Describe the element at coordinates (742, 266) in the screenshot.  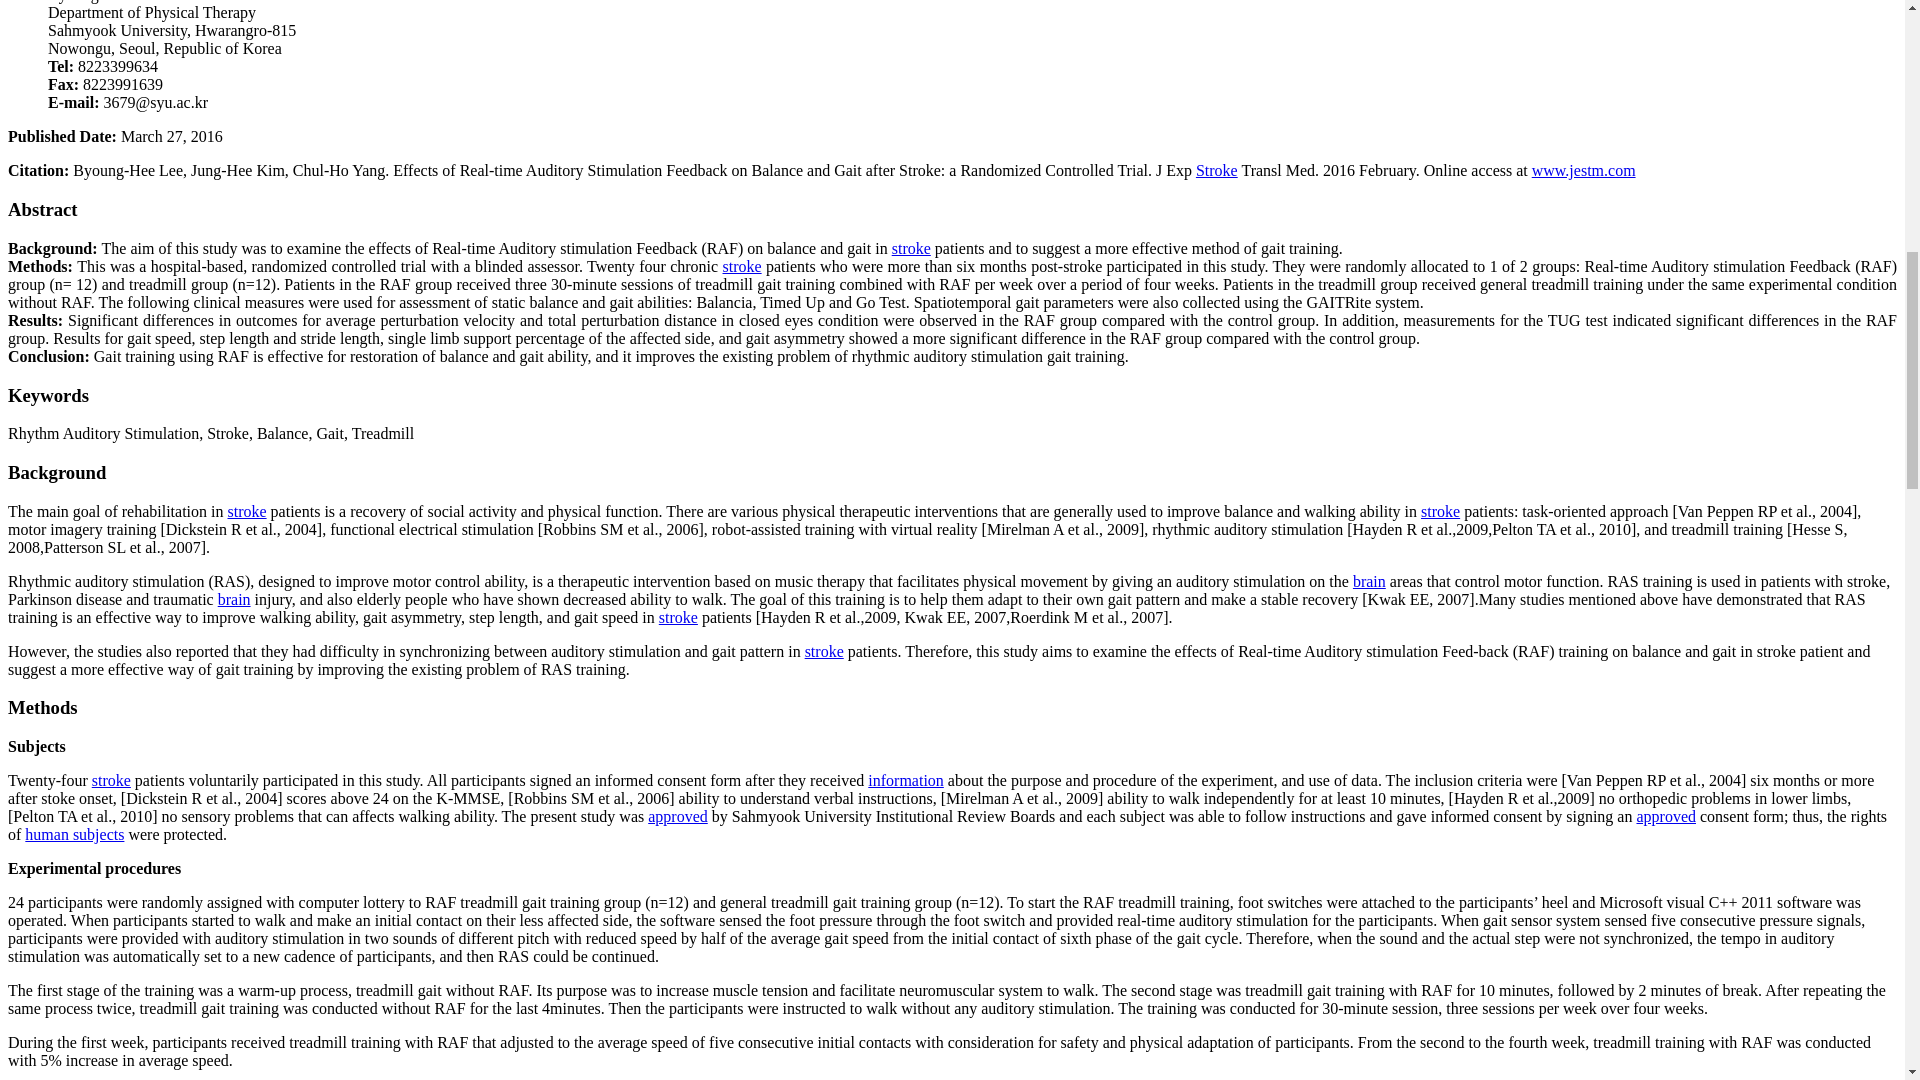
I see `stroke` at that location.